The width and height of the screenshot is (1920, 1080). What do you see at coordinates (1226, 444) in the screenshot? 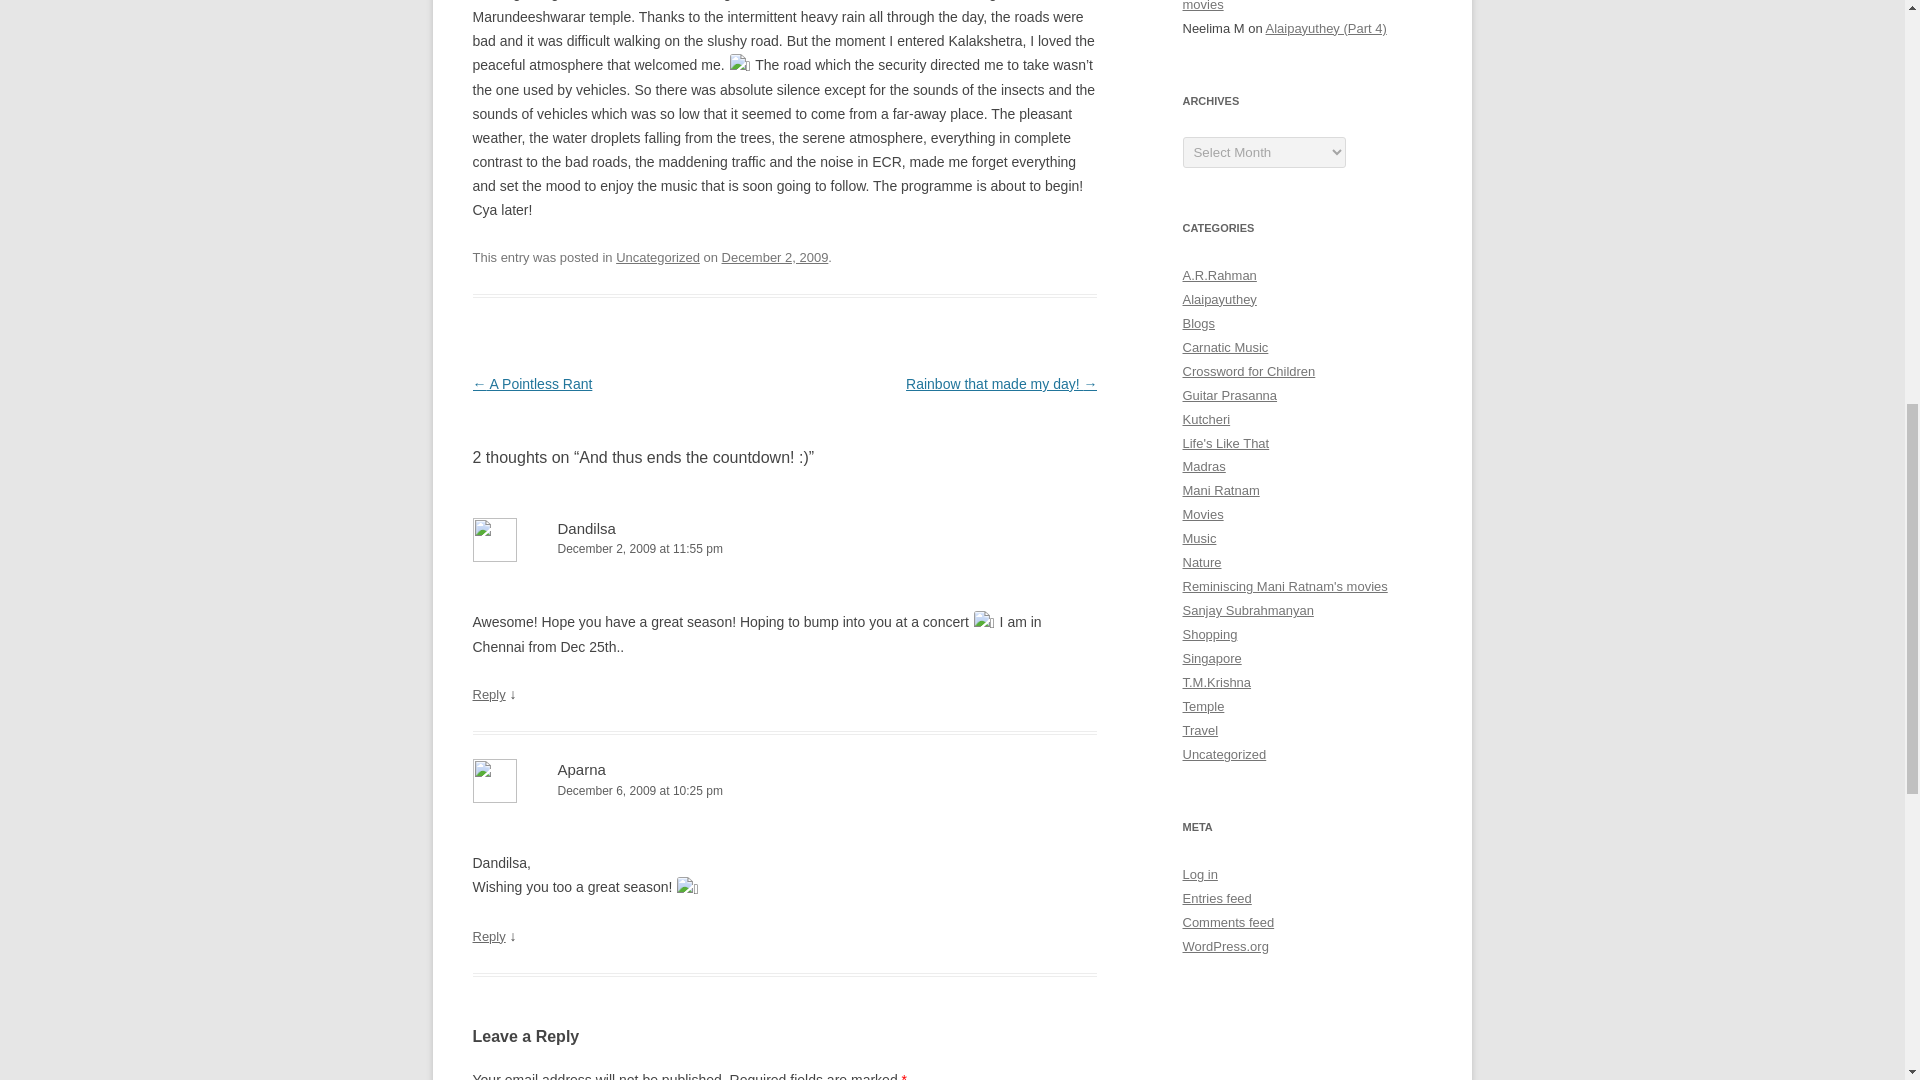
I see `Life's Like That` at bounding box center [1226, 444].